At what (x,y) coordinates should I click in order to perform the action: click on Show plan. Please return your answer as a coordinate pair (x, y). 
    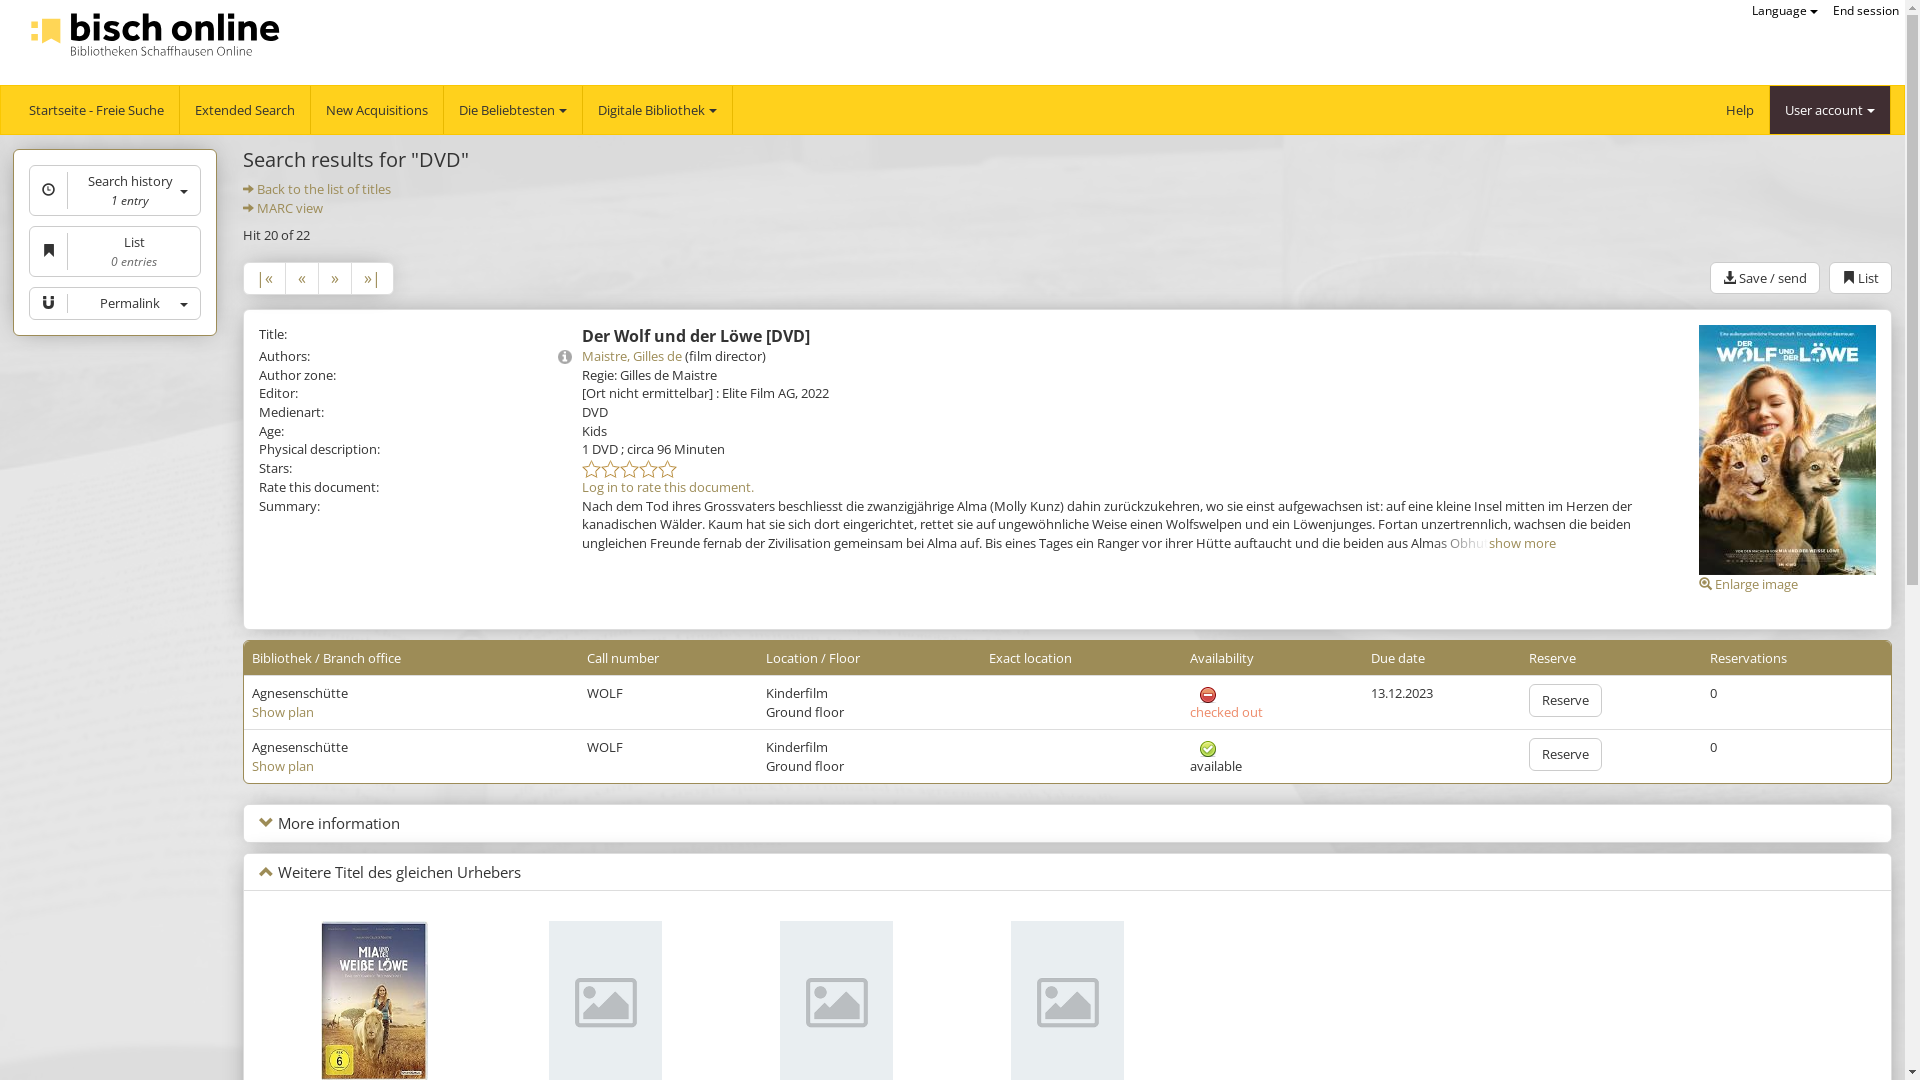
    Looking at the image, I should click on (283, 766).